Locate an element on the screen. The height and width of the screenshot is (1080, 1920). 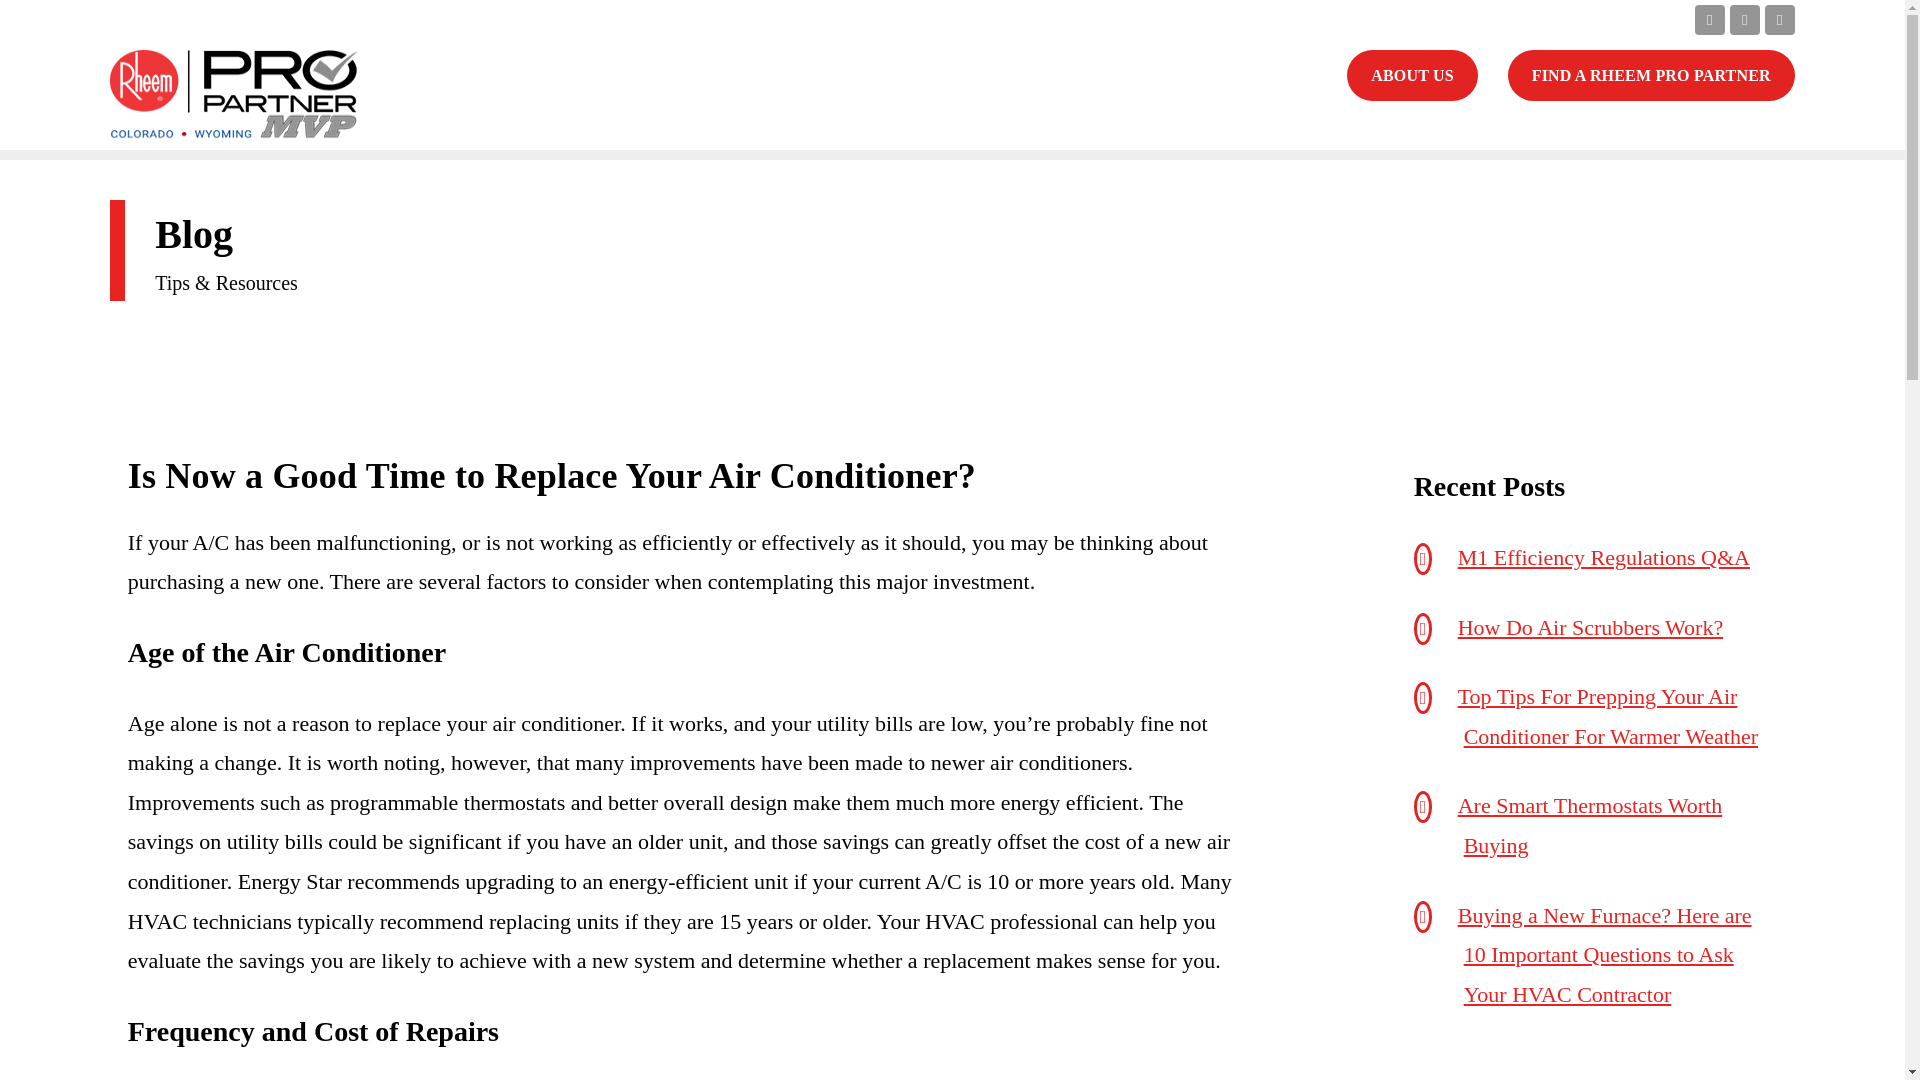
Contact Us is located at coordinates (1412, 74).